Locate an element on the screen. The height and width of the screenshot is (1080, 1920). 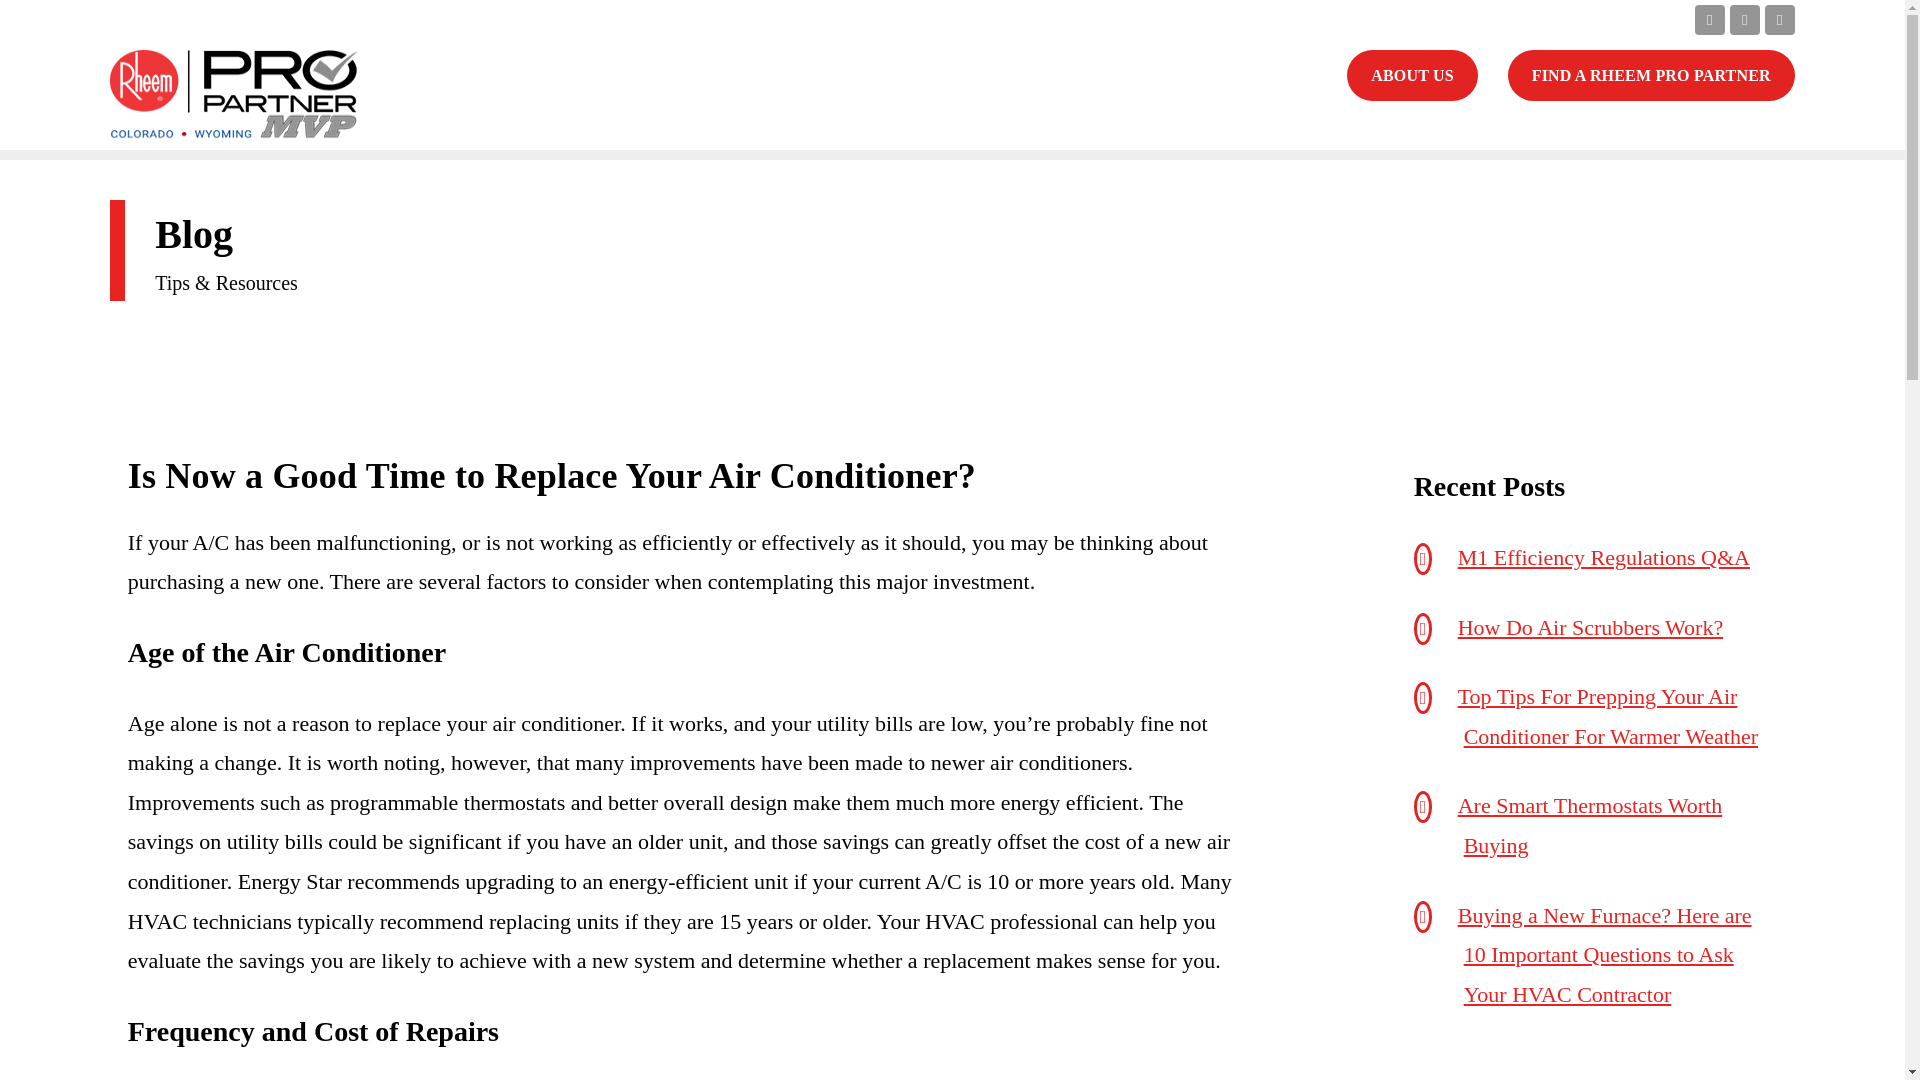
Contact Us is located at coordinates (1412, 74).